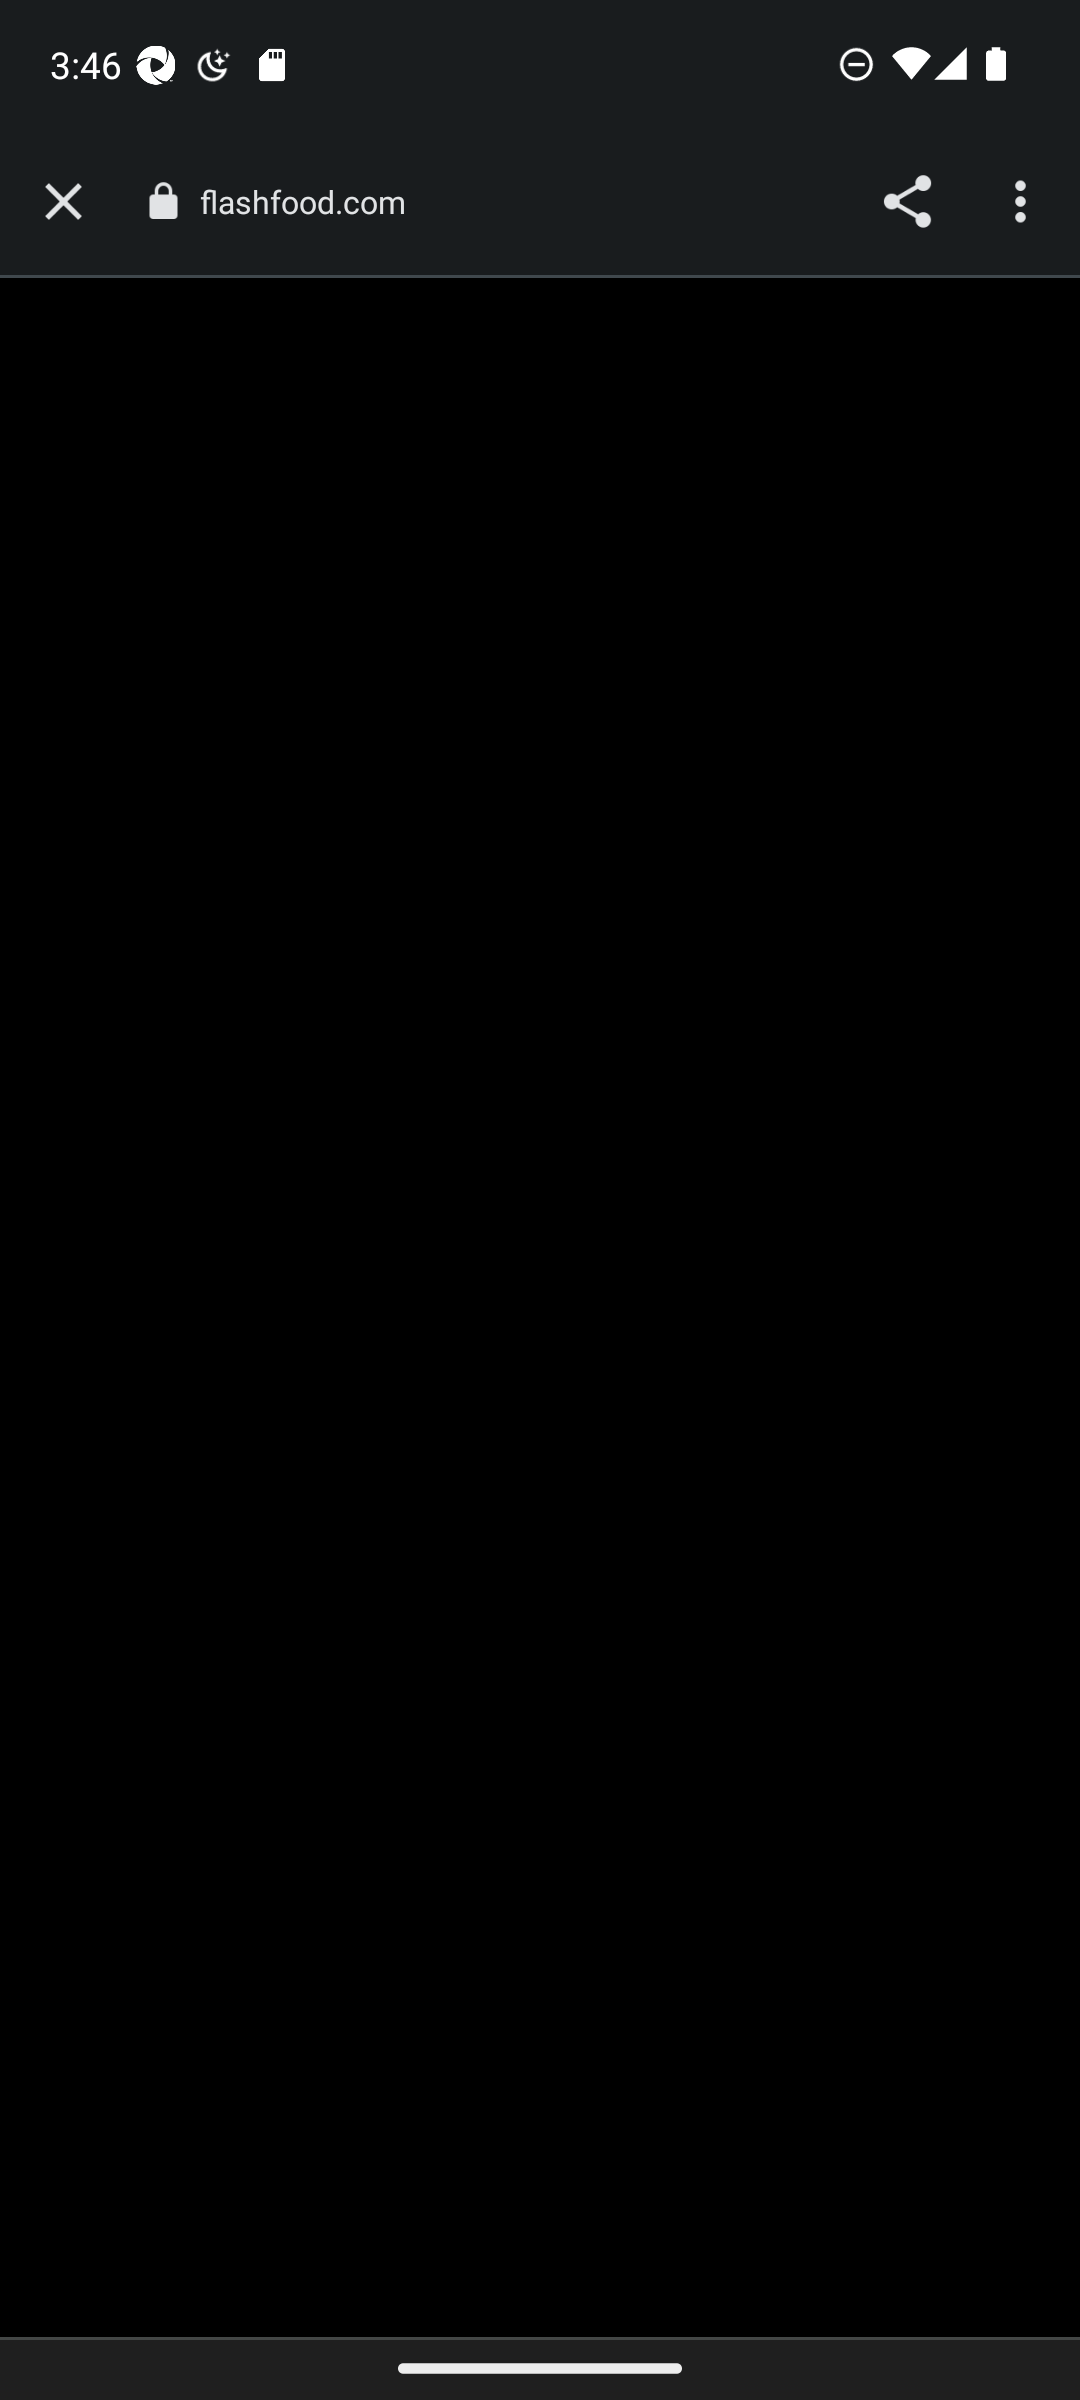 The height and width of the screenshot is (2400, 1080). I want to click on Share, so click(906, 202).